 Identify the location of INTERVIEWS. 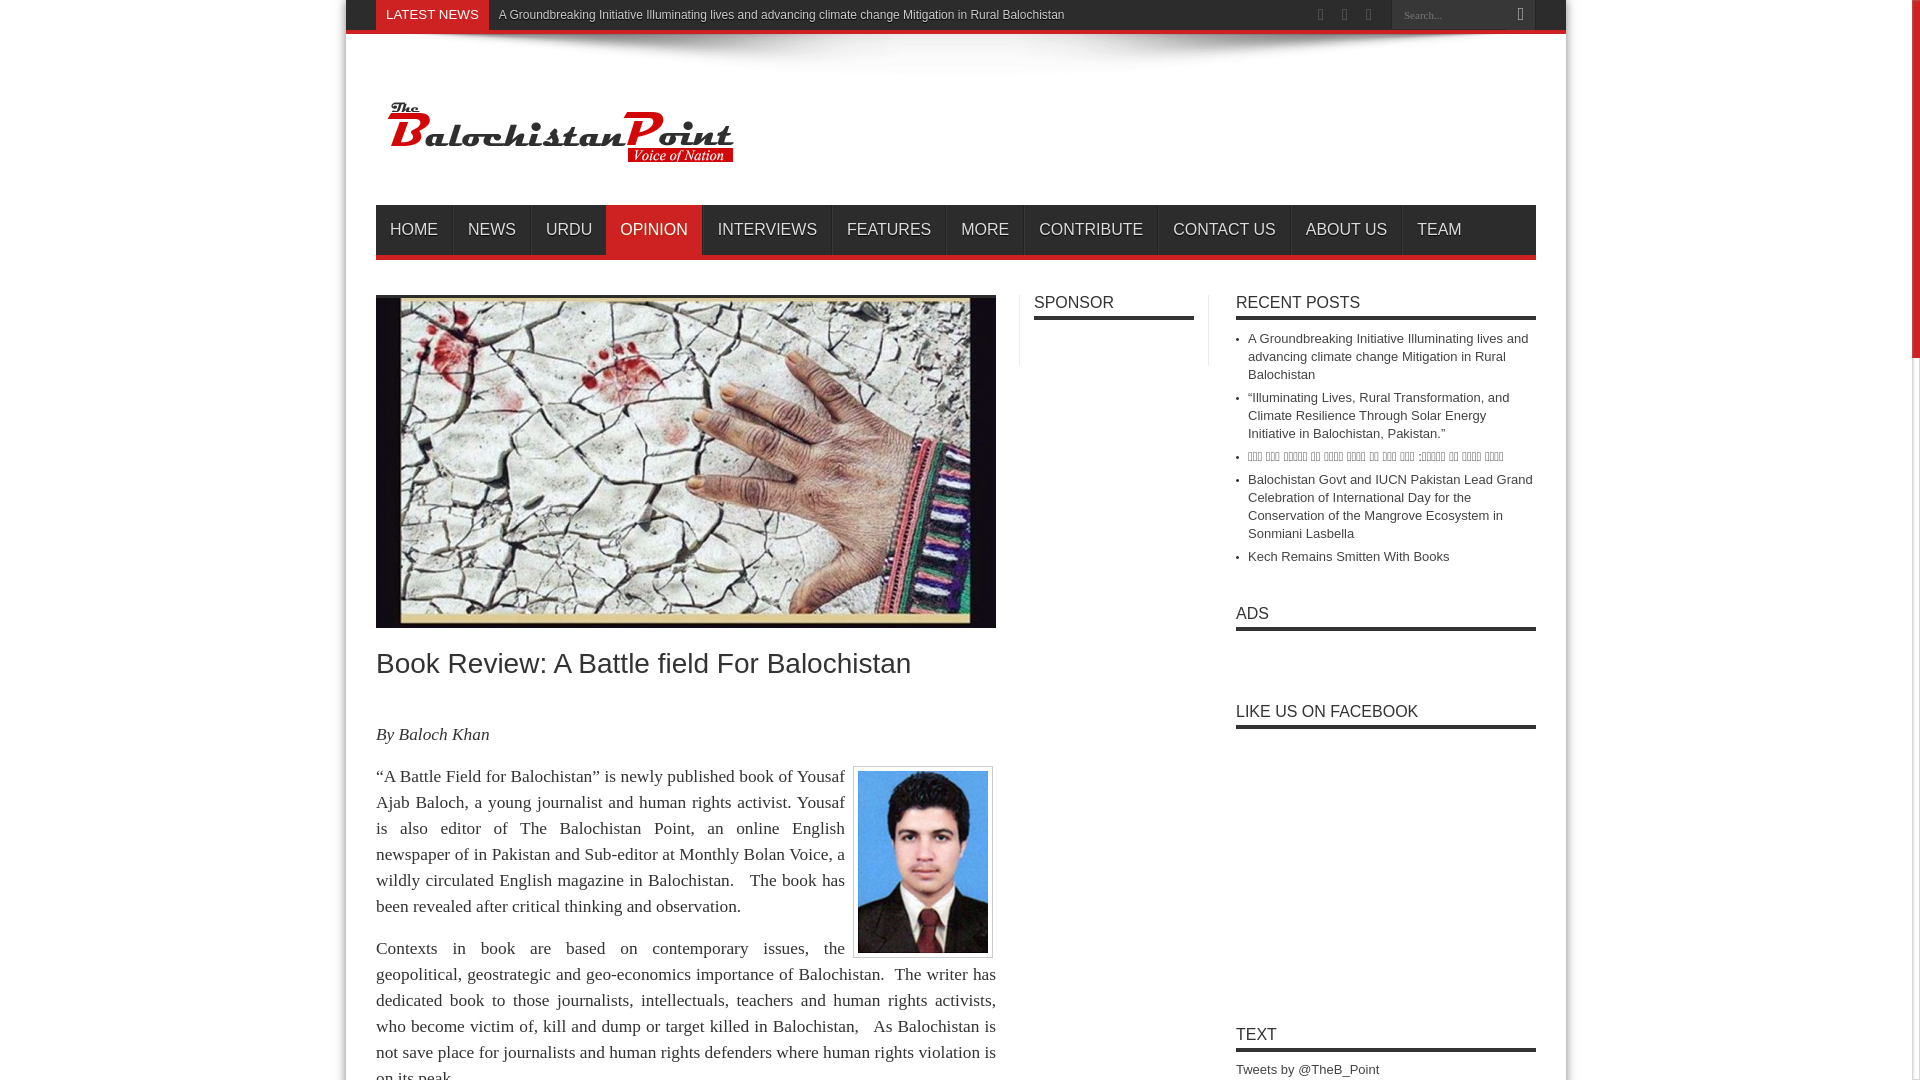
(766, 230).